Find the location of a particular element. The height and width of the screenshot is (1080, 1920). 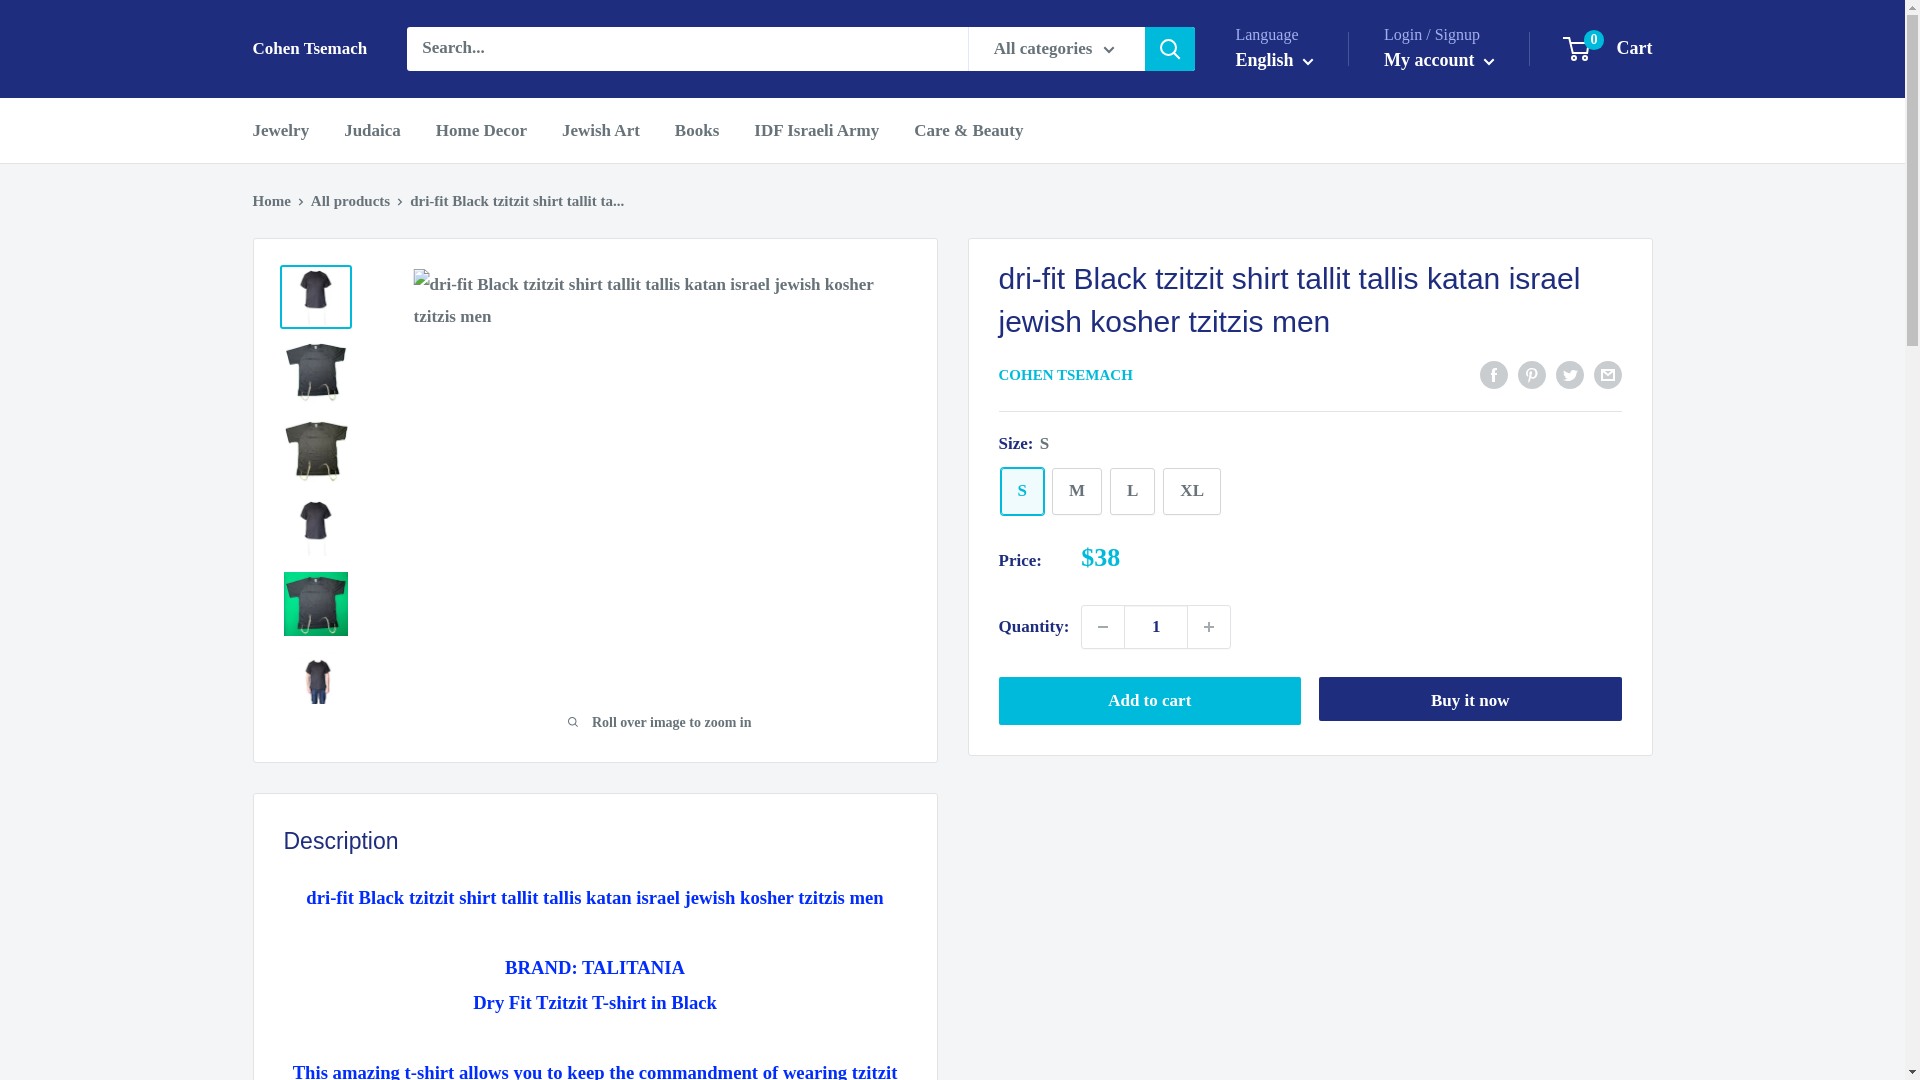

Cohen Tsemach is located at coordinates (1274, 60).